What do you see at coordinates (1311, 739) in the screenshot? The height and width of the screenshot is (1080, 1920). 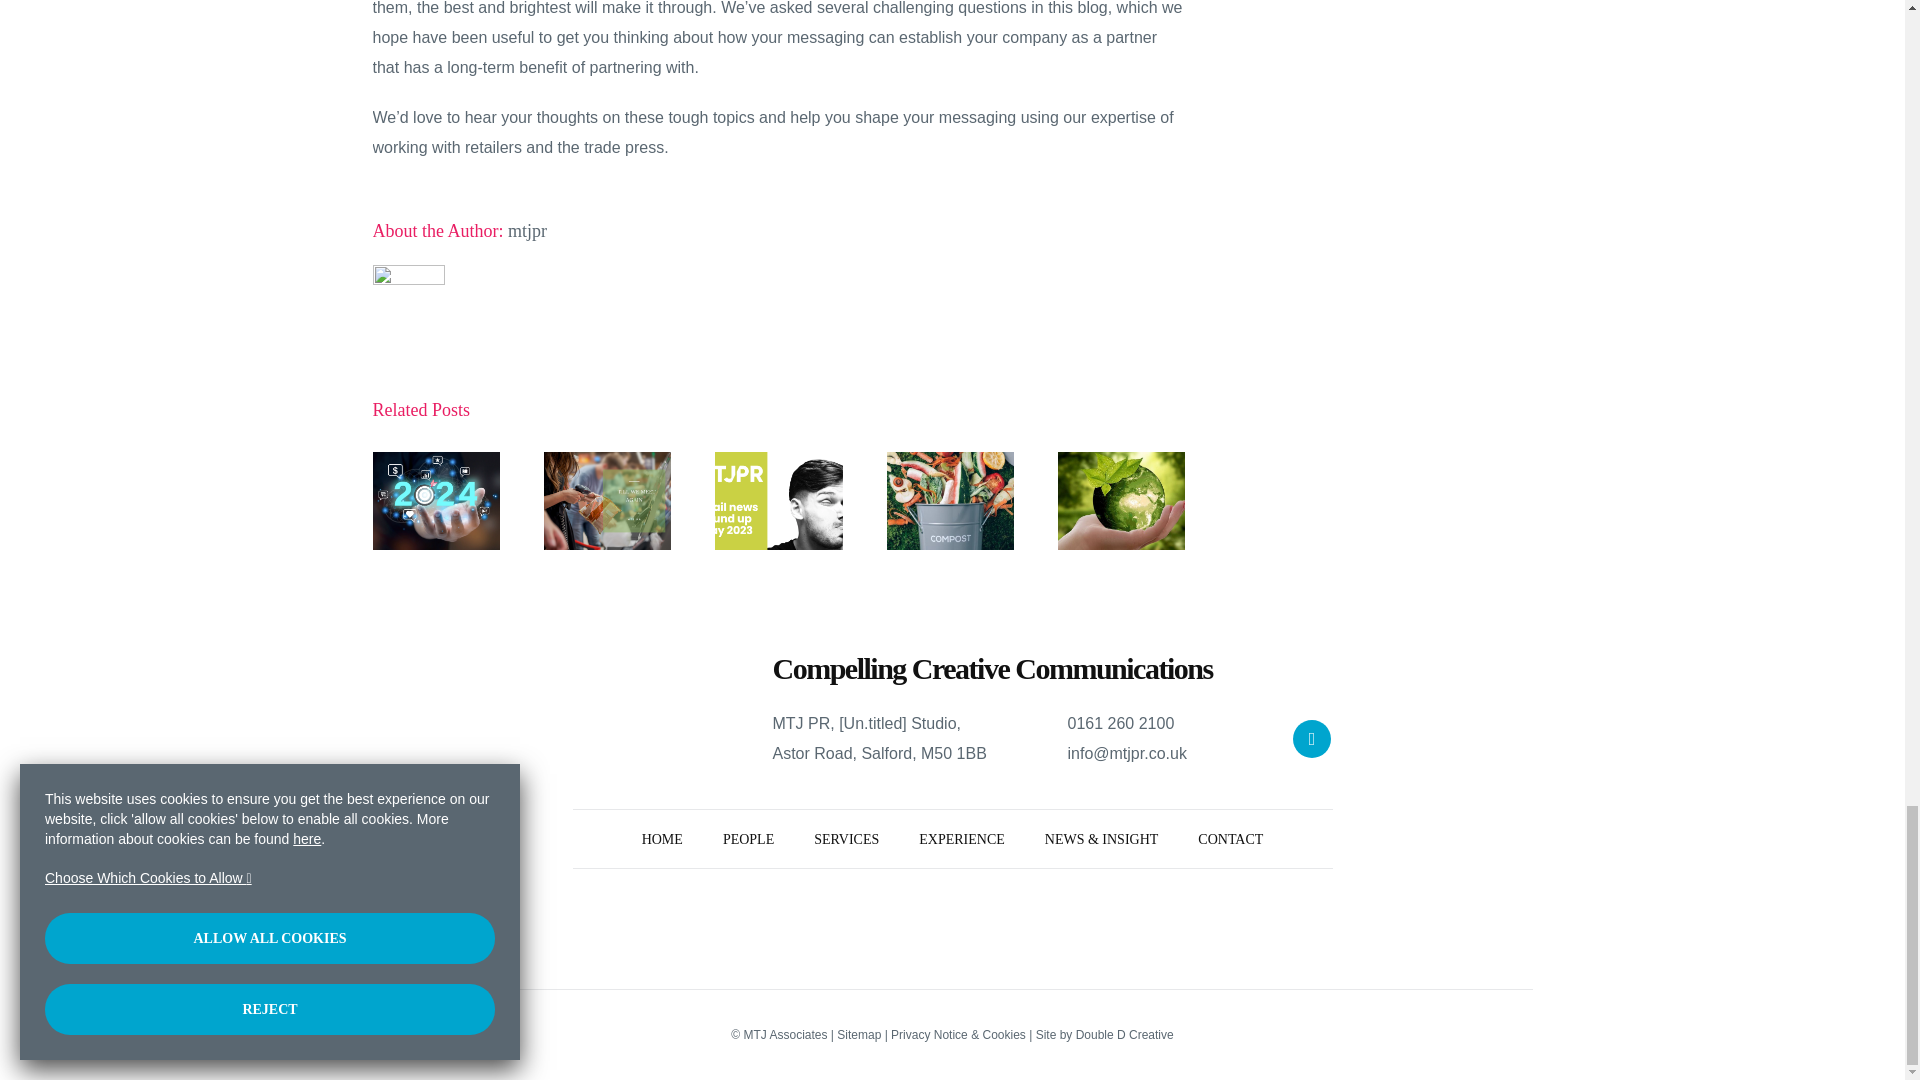 I see `X` at bounding box center [1311, 739].